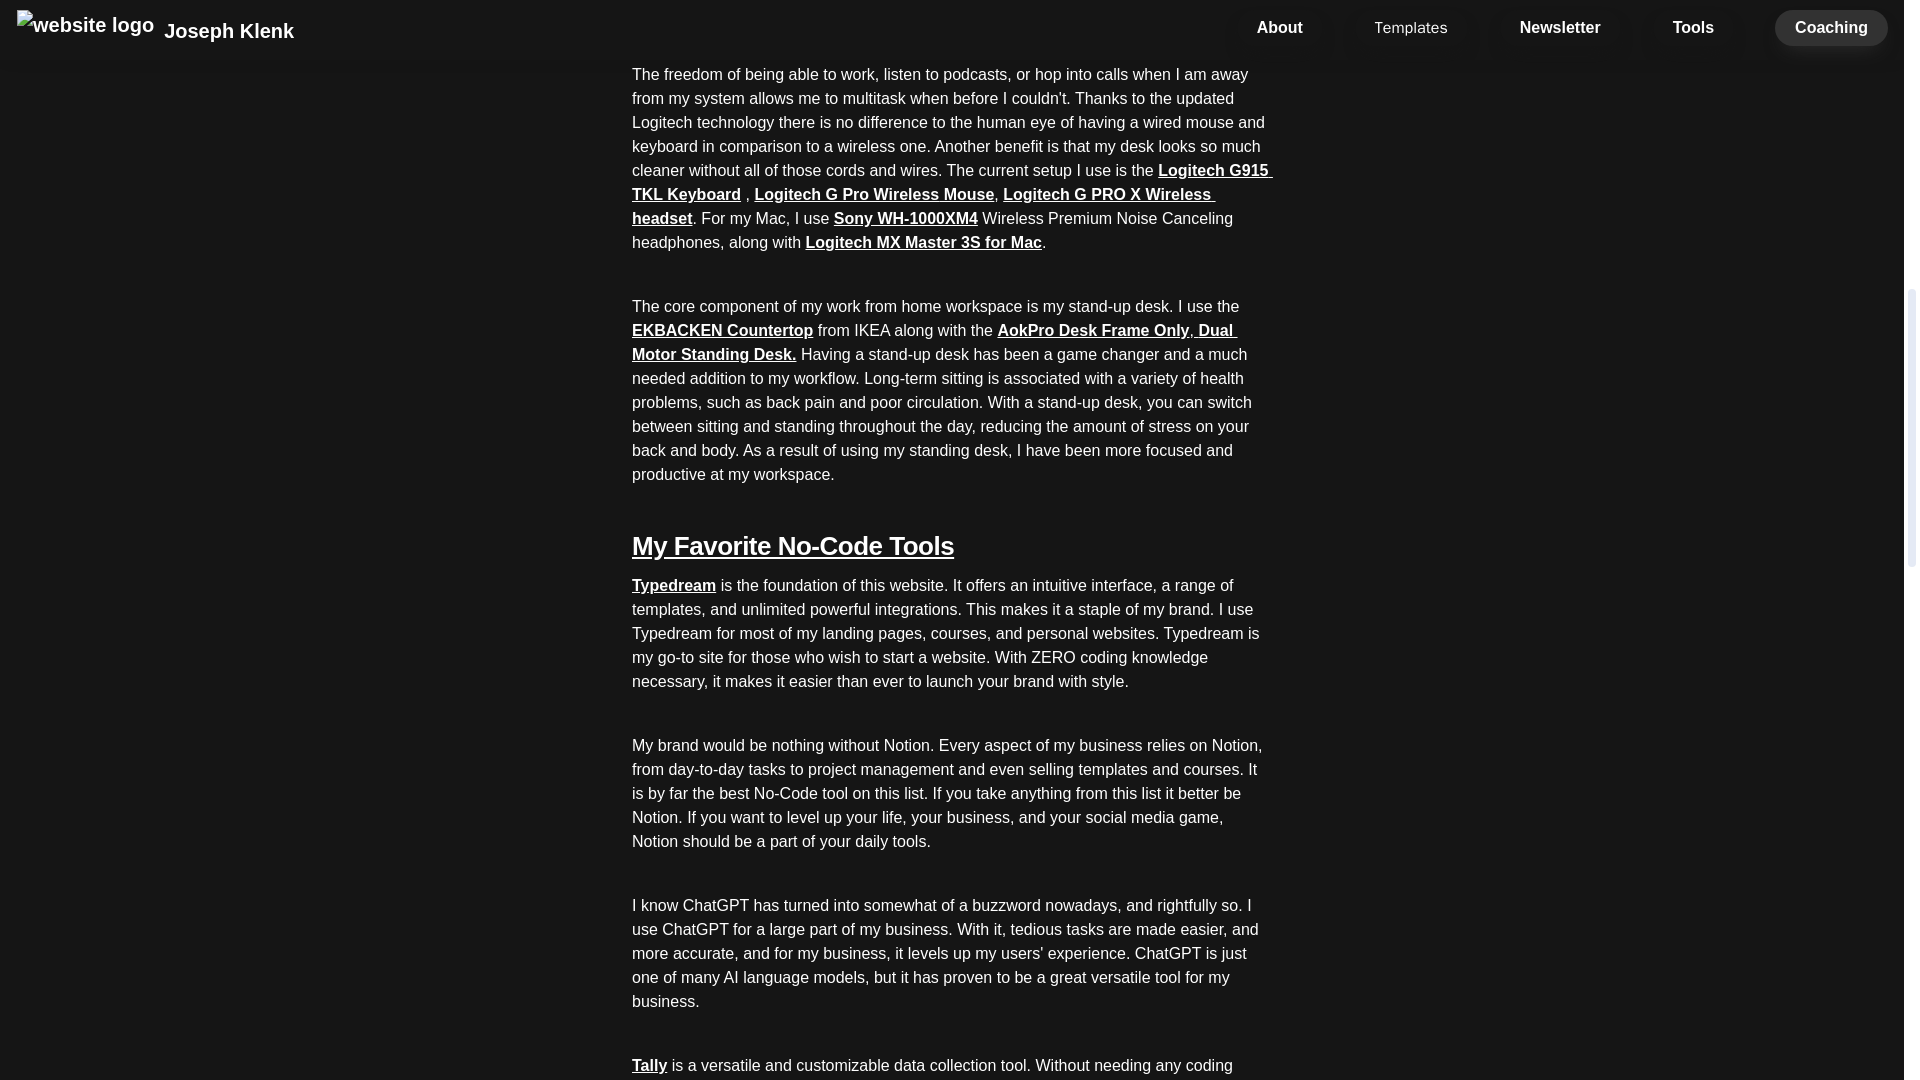 The width and height of the screenshot is (1920, 1080). What do you see at coordinates (923, 206) in the screenshot?
I see `Logitech G PRO X Wireless headset` at bounding box center [923, 206].